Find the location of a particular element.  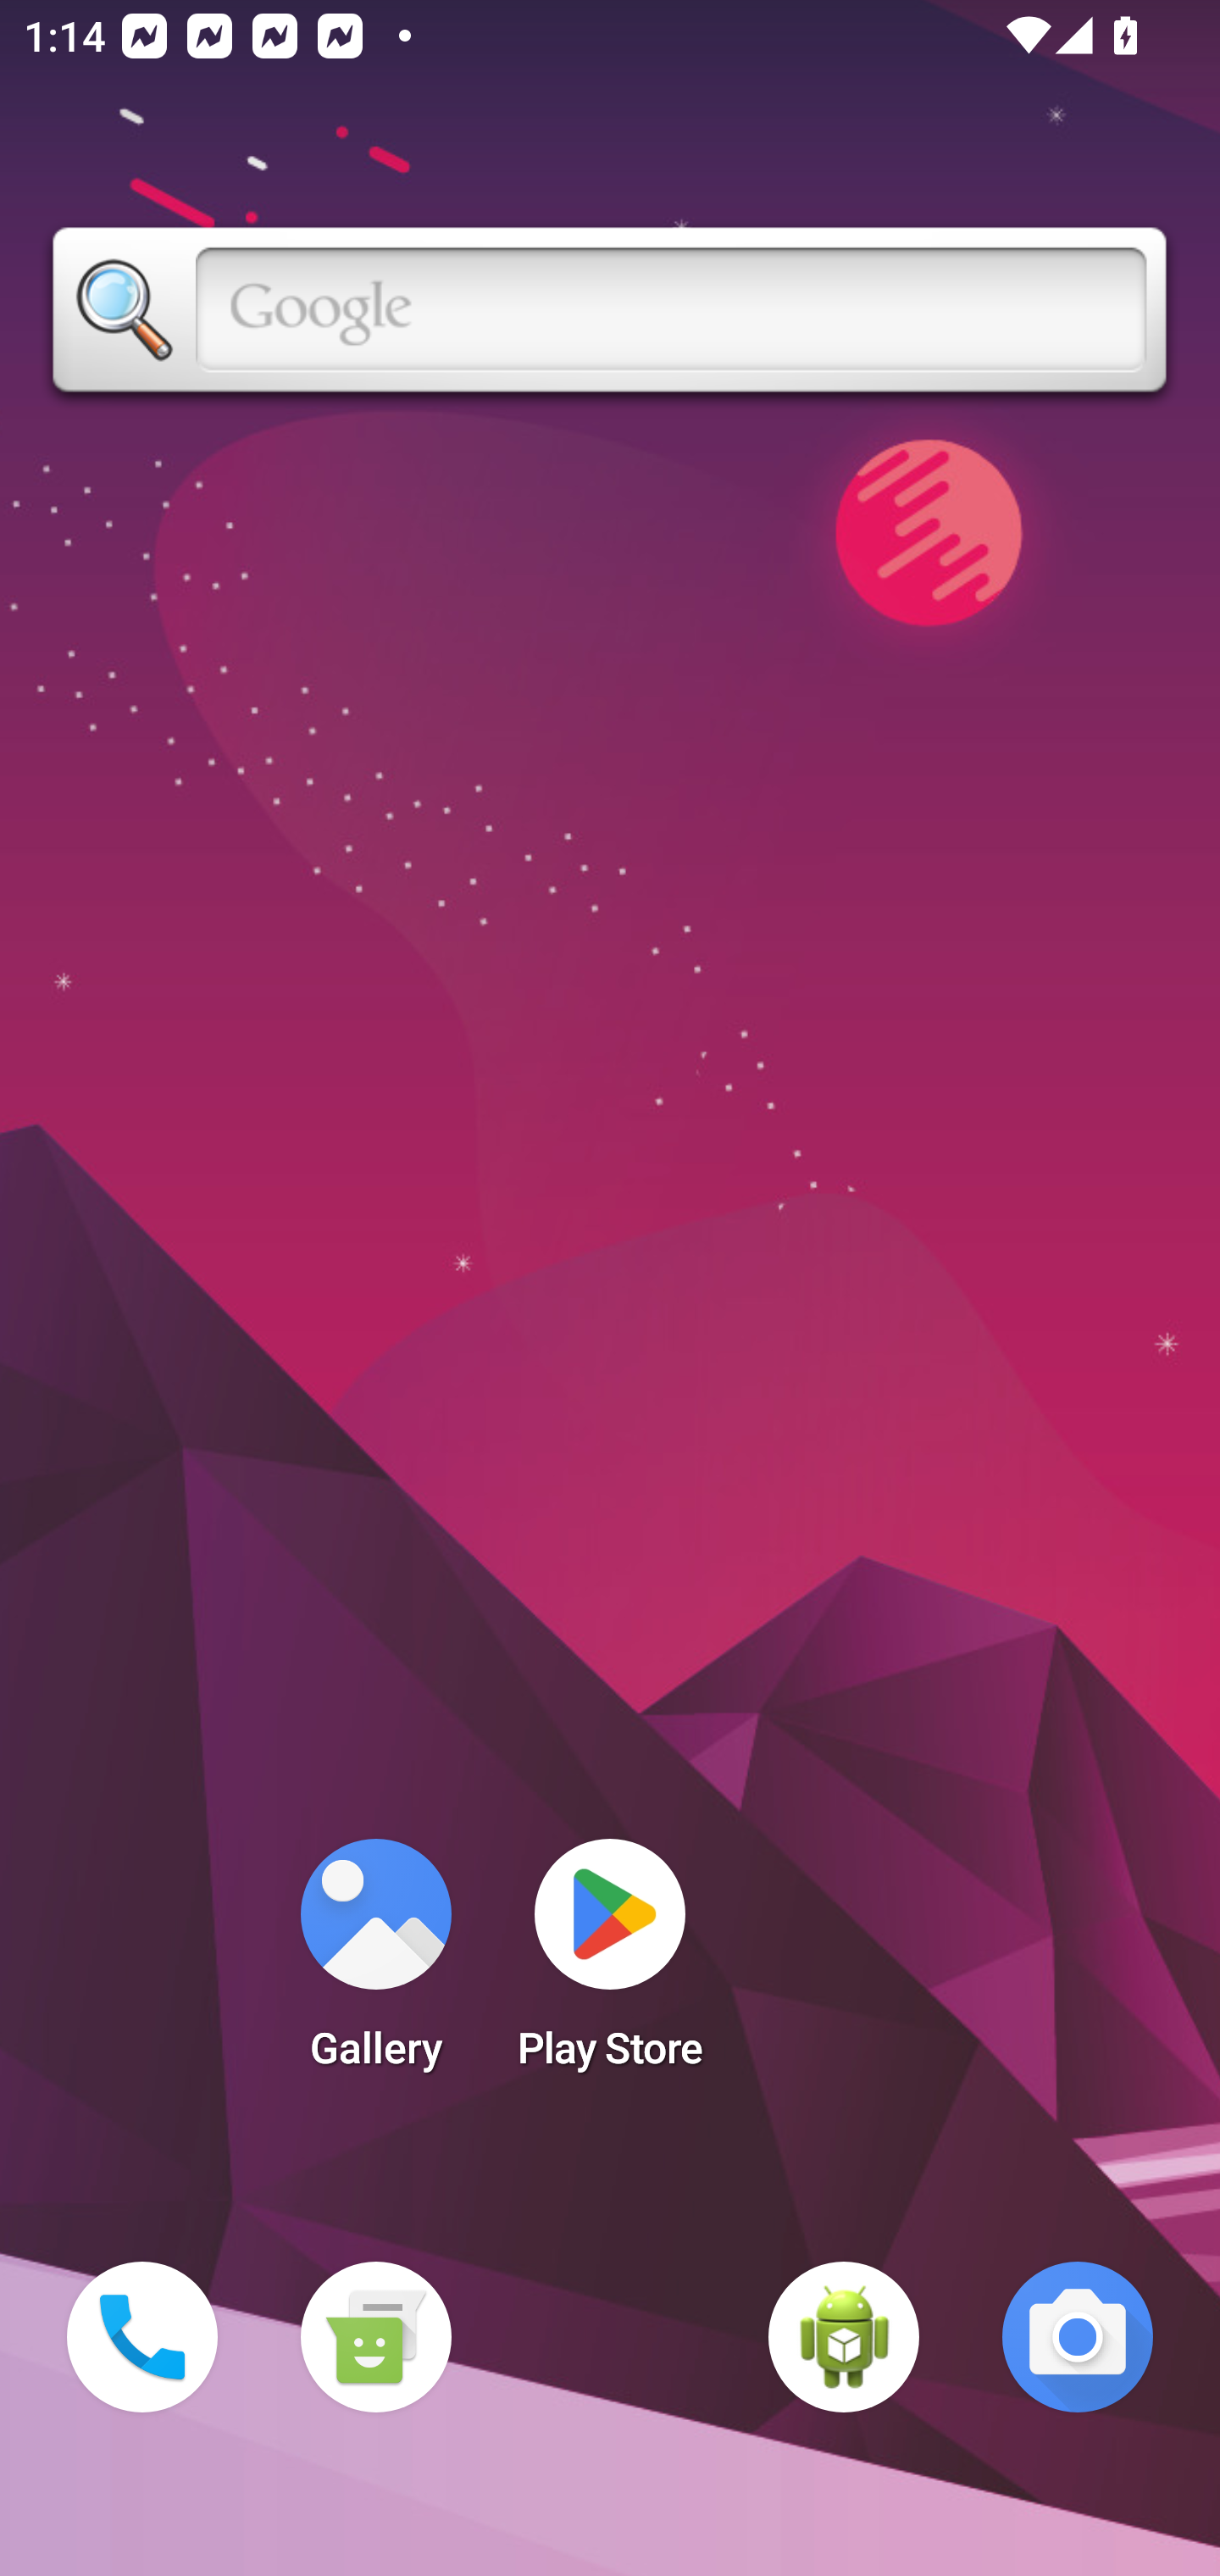

Messaging is located at coordinates (375, 2337).